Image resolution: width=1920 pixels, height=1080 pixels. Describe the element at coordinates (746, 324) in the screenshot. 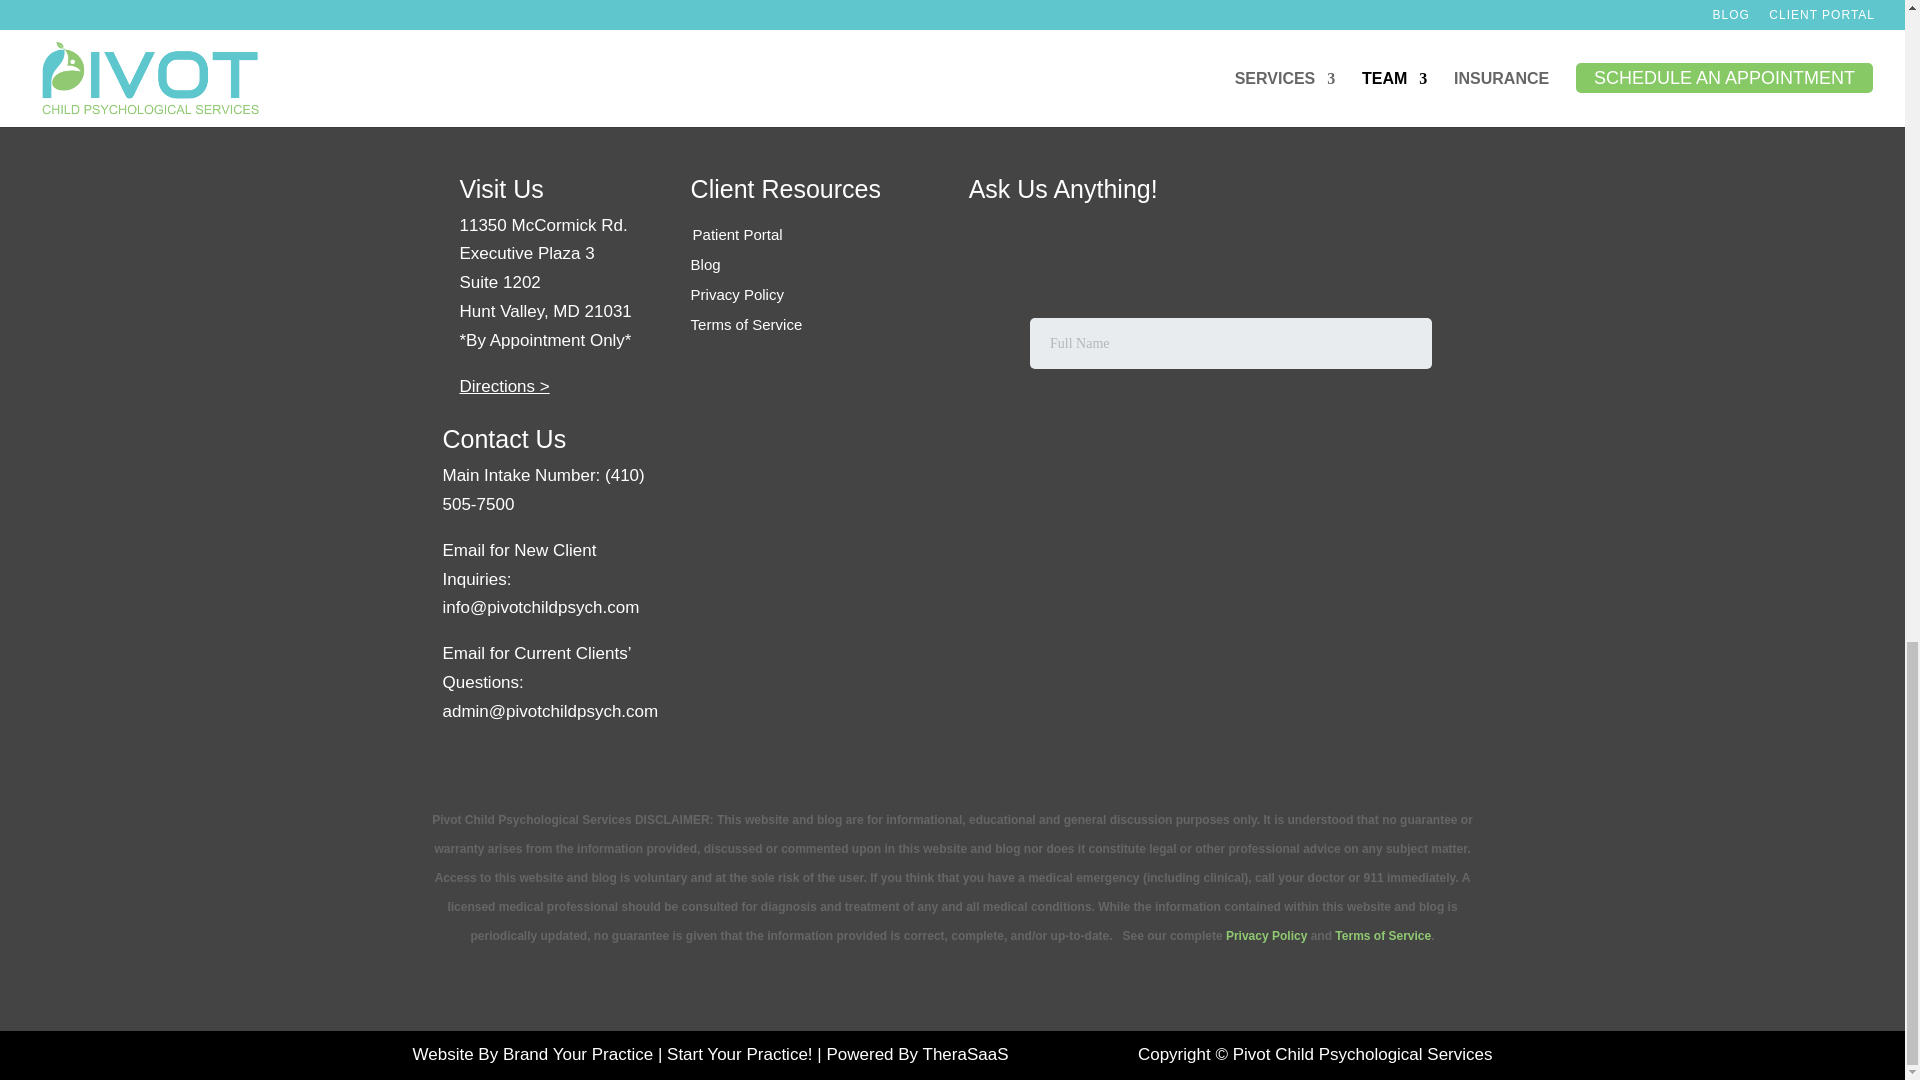

I see `Terms of Service` at that location.